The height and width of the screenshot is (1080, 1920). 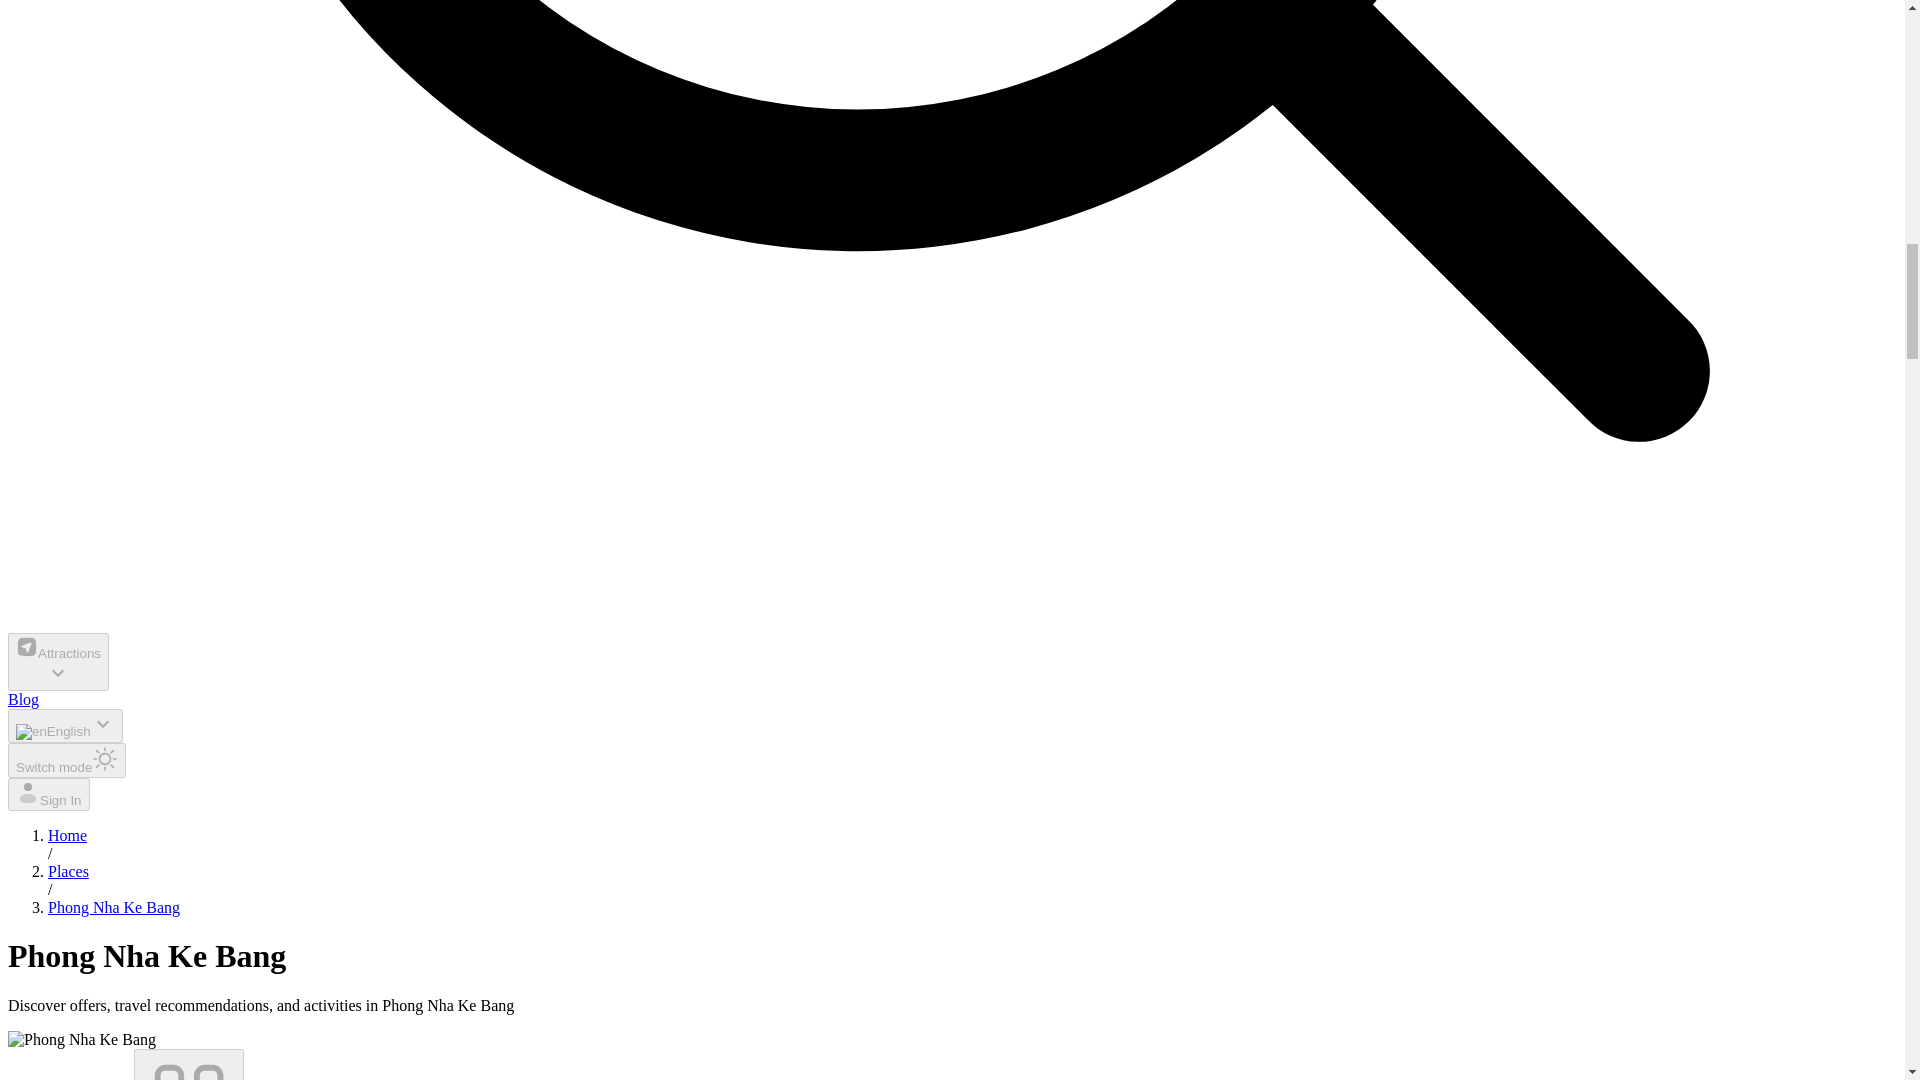 I want to click on Sign In, so click(x=48, y=794).